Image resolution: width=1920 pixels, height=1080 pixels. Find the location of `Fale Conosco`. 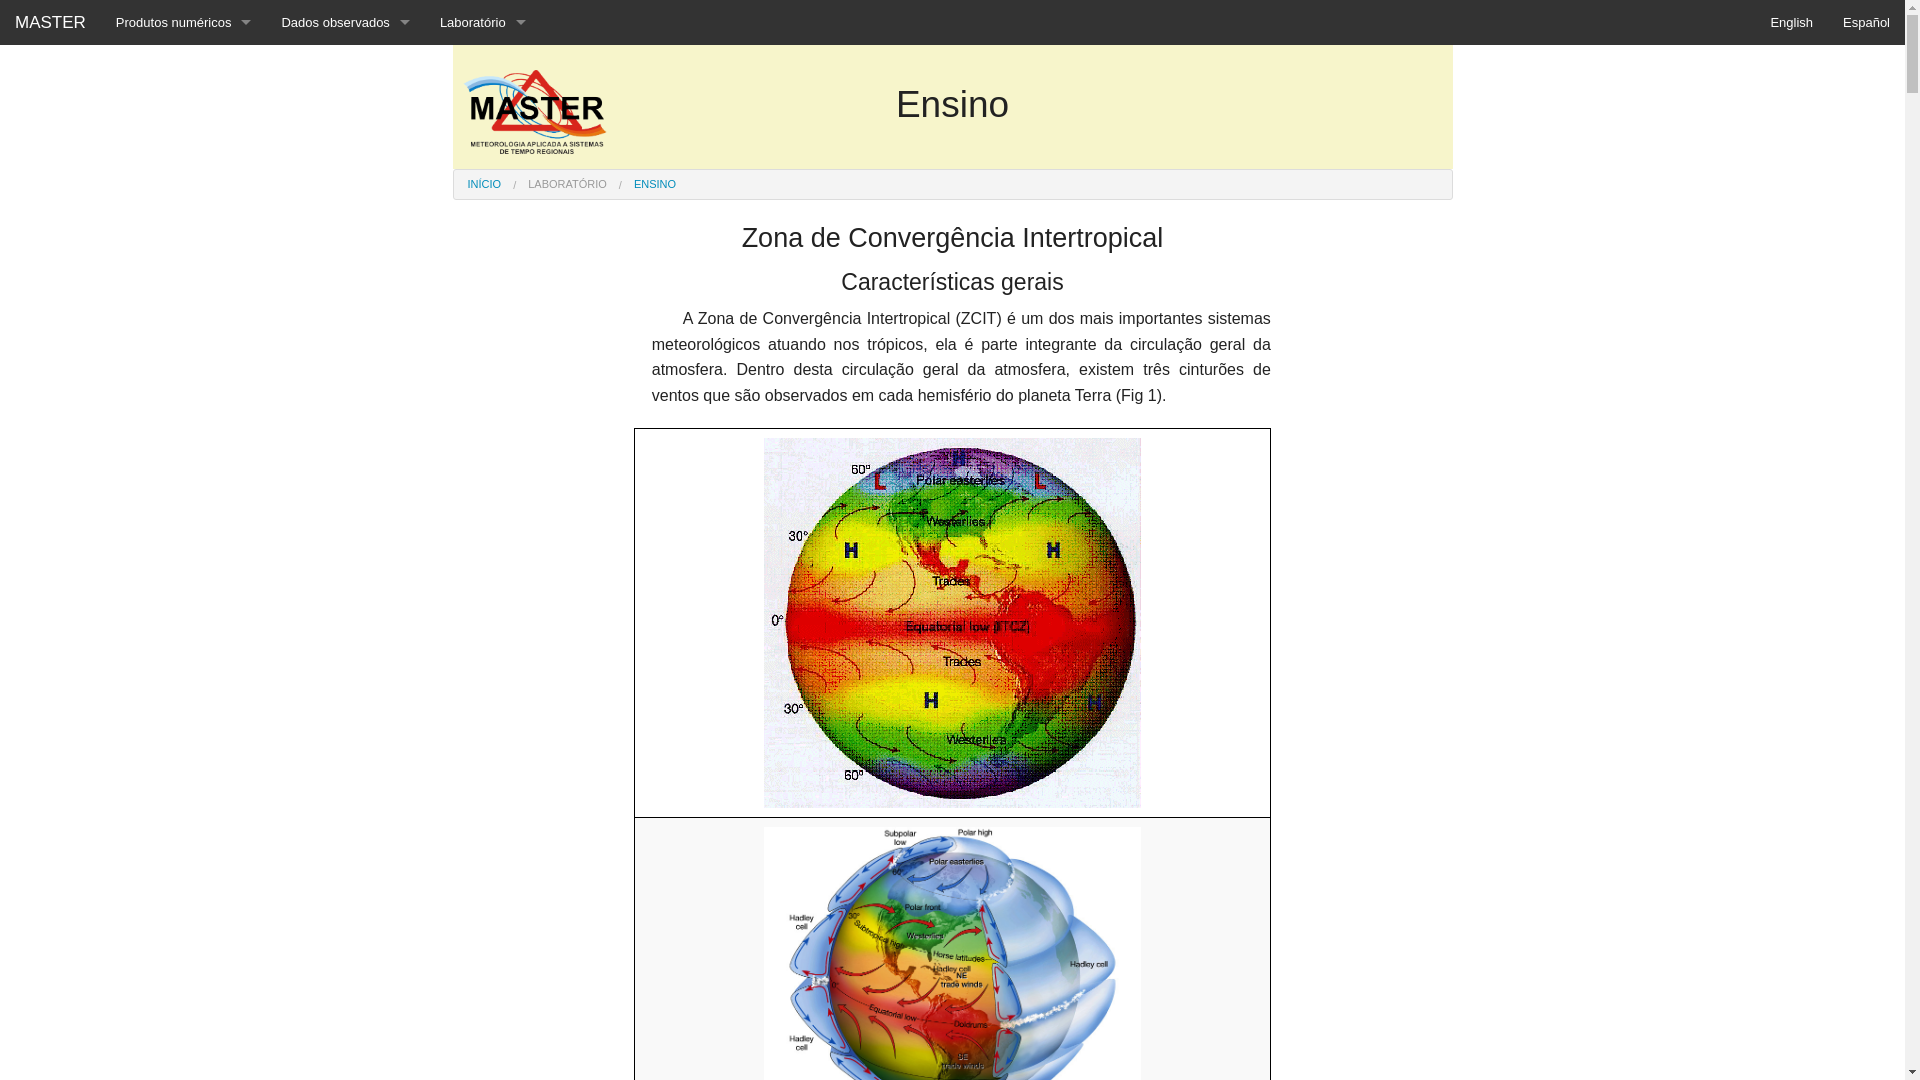

Fale Conosco is located at coordinates (483, 338).